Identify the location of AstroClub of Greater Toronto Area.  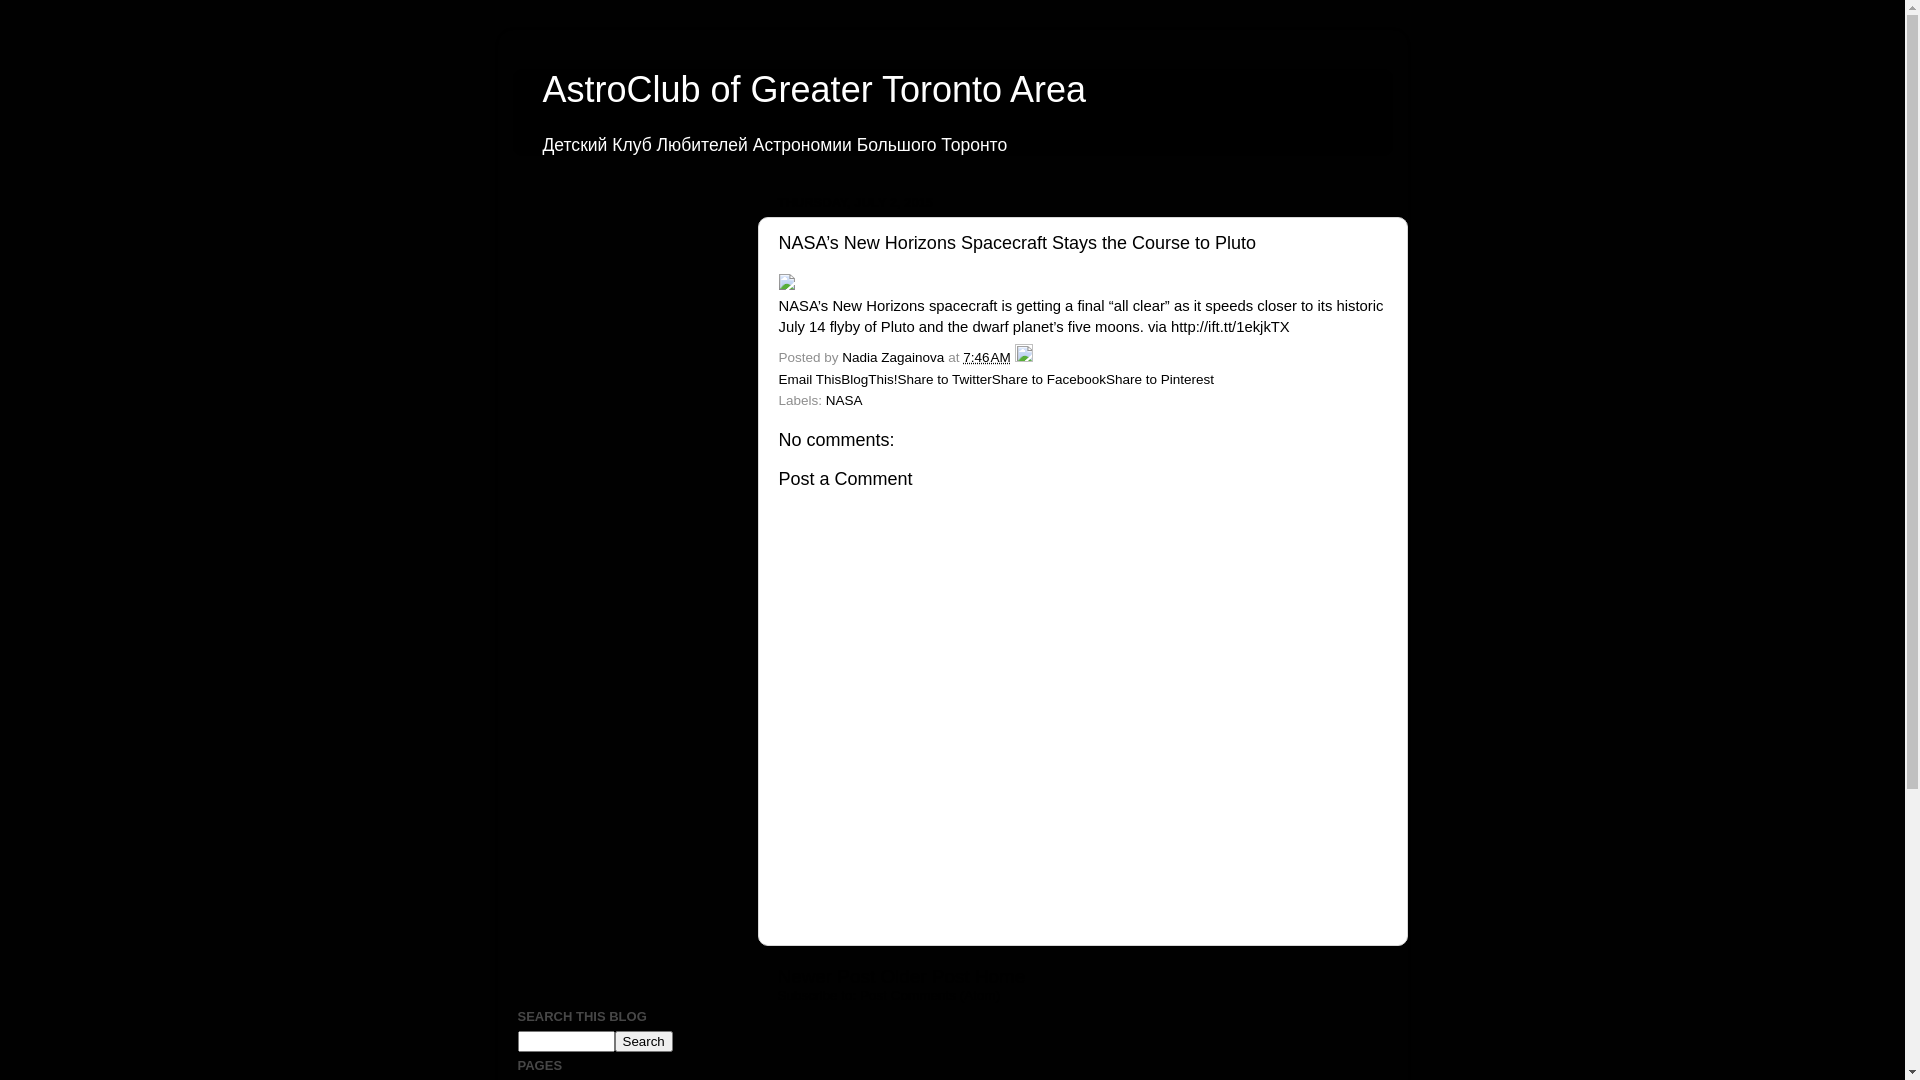
(814, 90).